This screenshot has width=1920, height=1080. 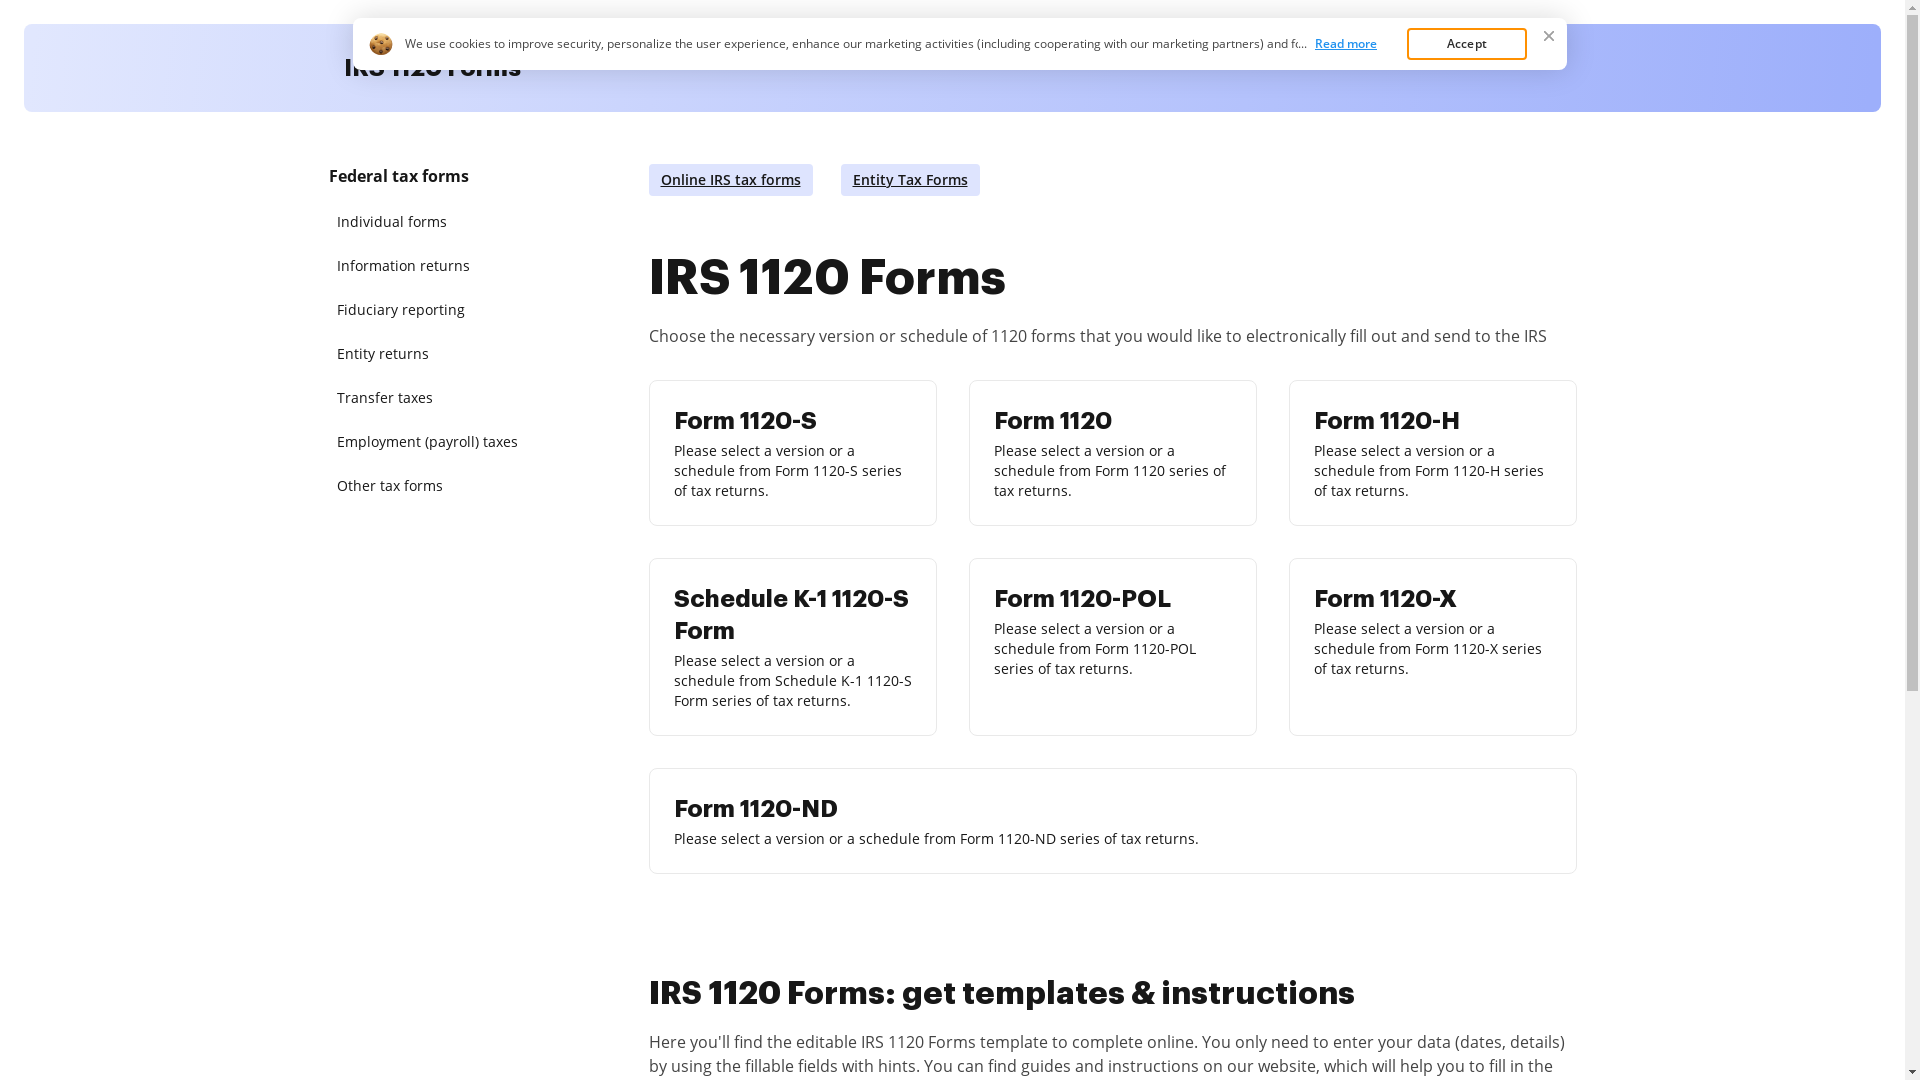 What do you see at coordinates (432, 442) in the screenshot?
I see `Employment (payroll) taxes` at bounding box center [432, 442].